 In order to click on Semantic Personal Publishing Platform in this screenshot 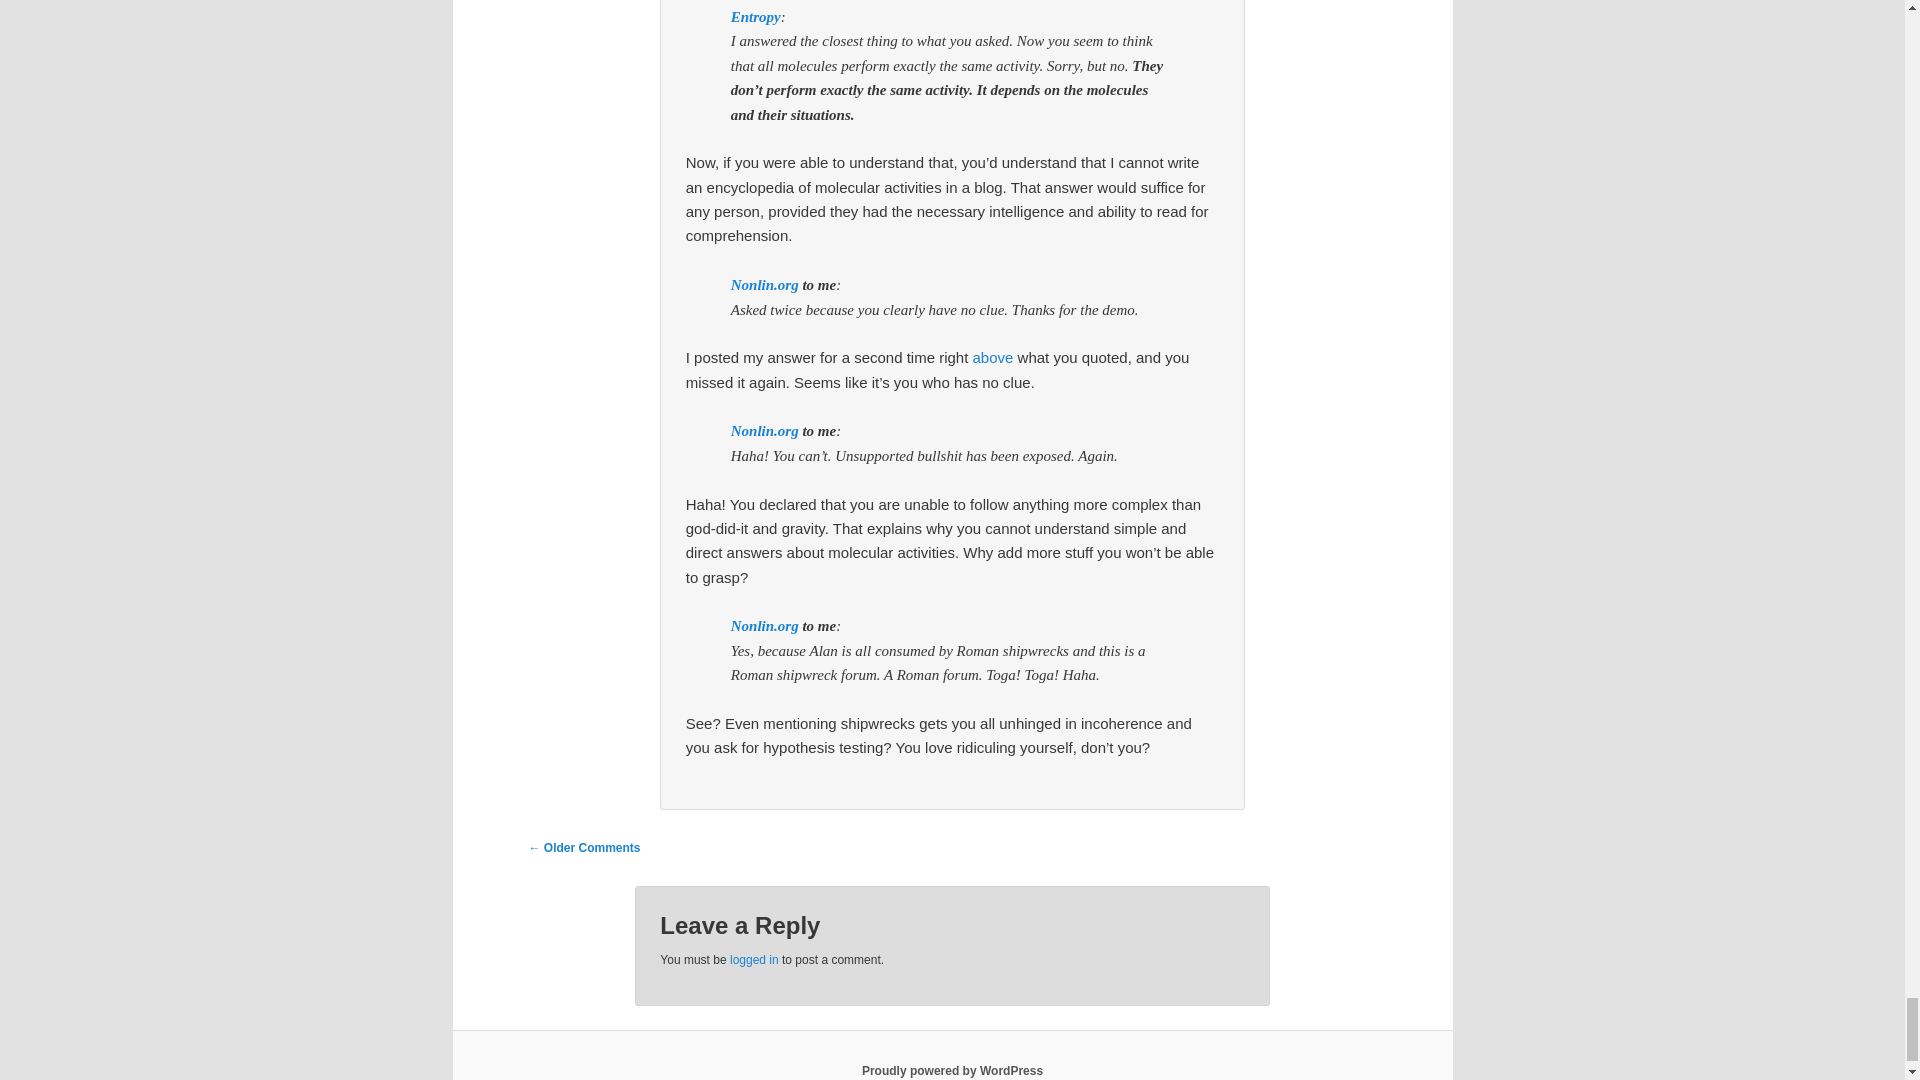, I will do `click(952, 1070)`.